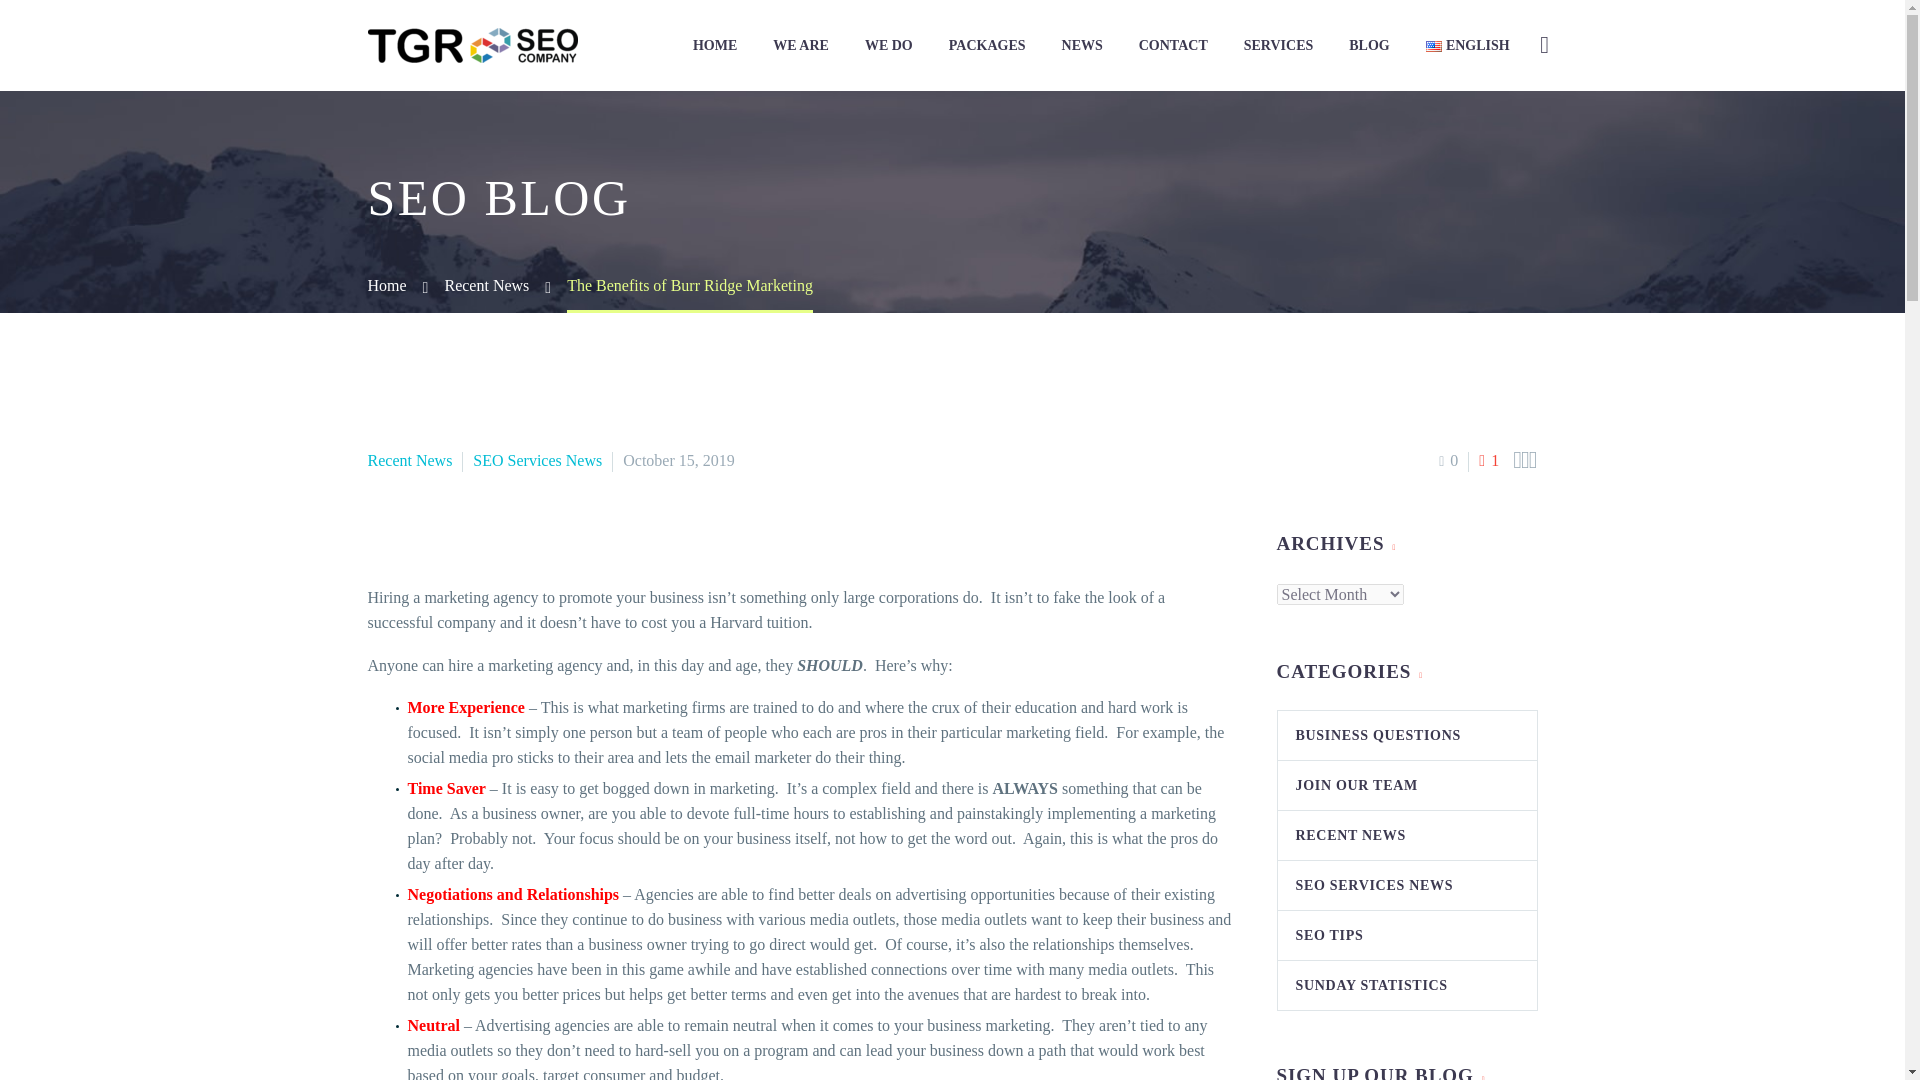 The width and height of the screenshot is (1920, 1080). Describe the element at coordinates (986, 46) in the screenshot. I see `PACKAGES` at that location.